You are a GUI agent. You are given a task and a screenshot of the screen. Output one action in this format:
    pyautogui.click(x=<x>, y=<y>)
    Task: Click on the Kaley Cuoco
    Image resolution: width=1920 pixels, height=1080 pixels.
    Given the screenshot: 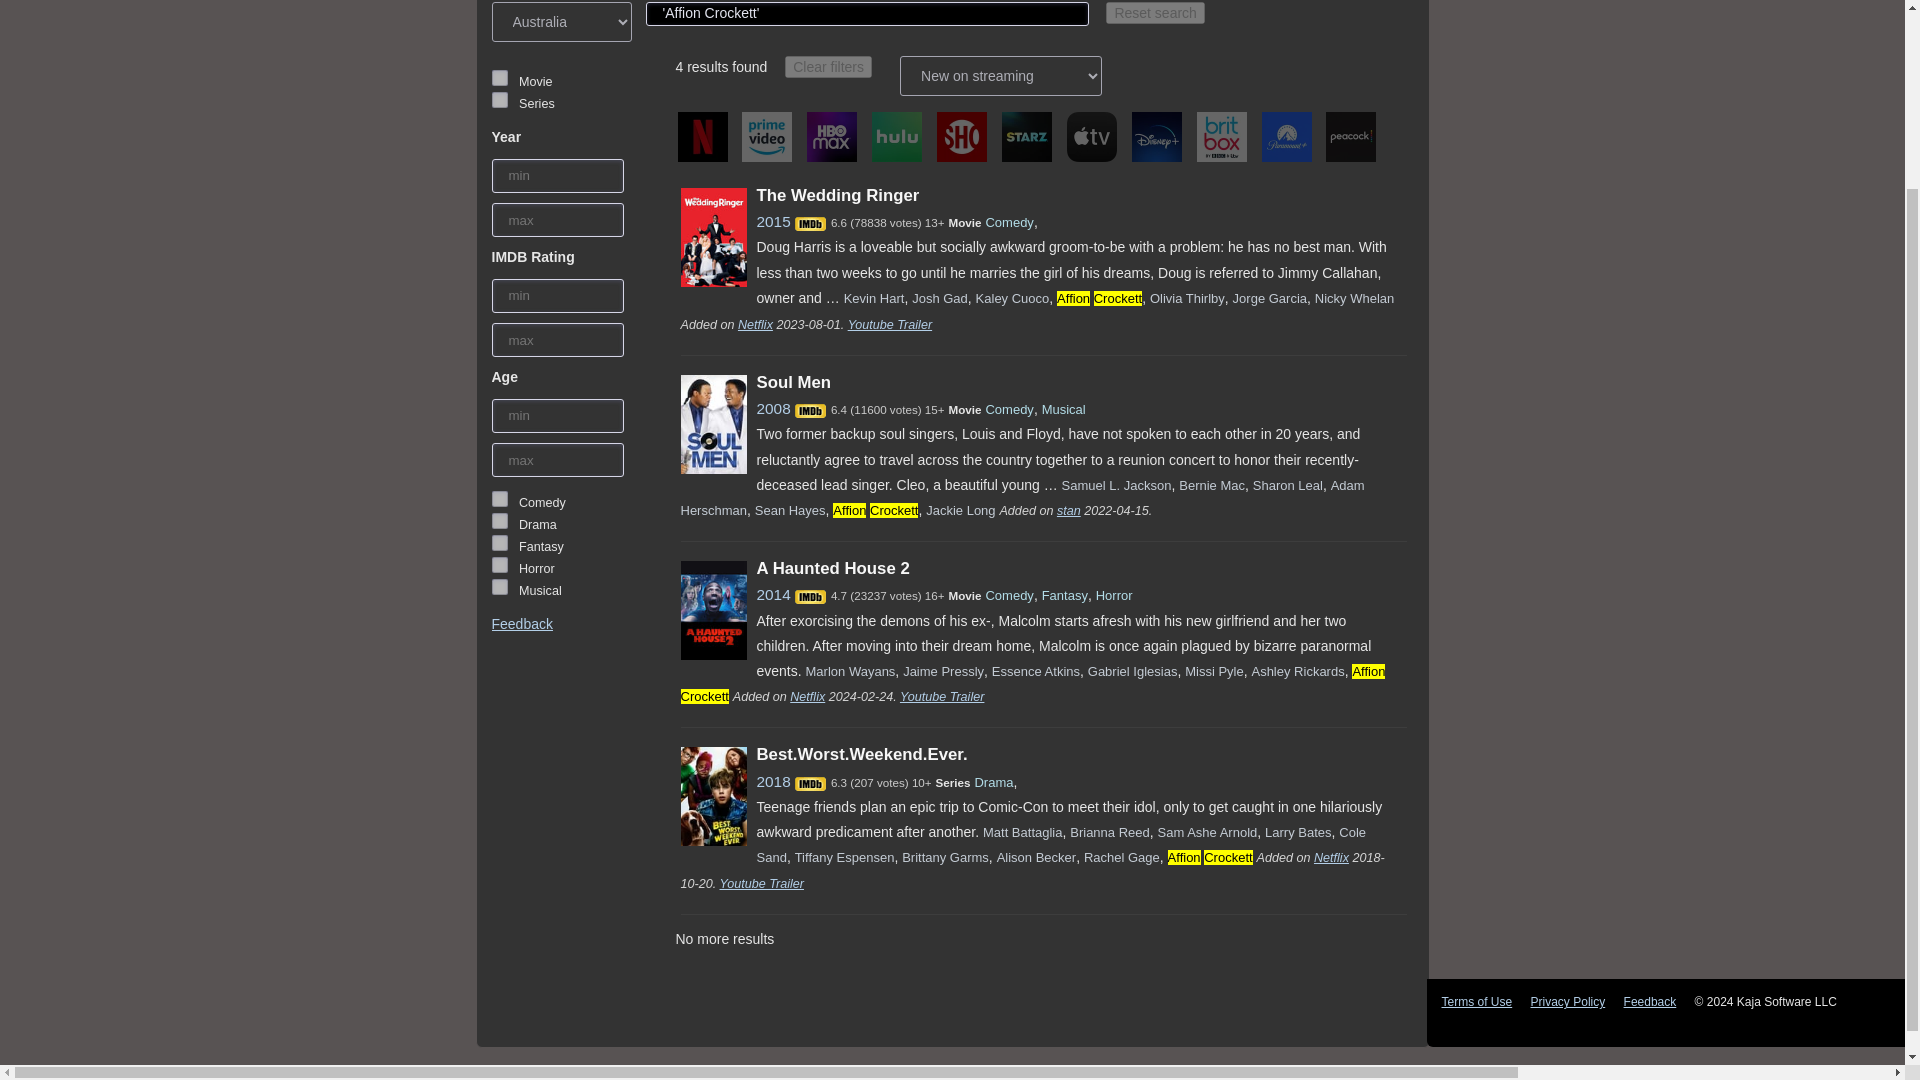 What is the action you would take?
    pyautogui.click(x=1012, y=298)
    